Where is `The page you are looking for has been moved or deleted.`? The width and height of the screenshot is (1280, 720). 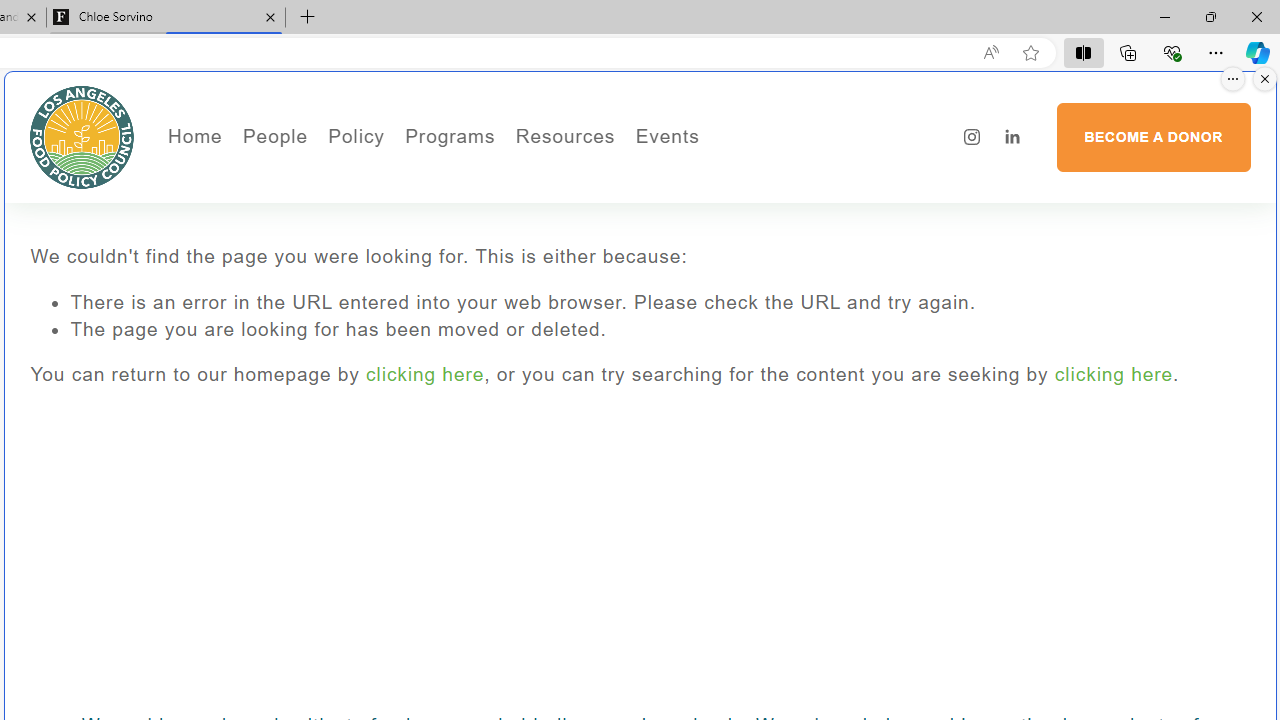 The page you are looking for has been moved or deleted. is located at coordinates (660, 330).